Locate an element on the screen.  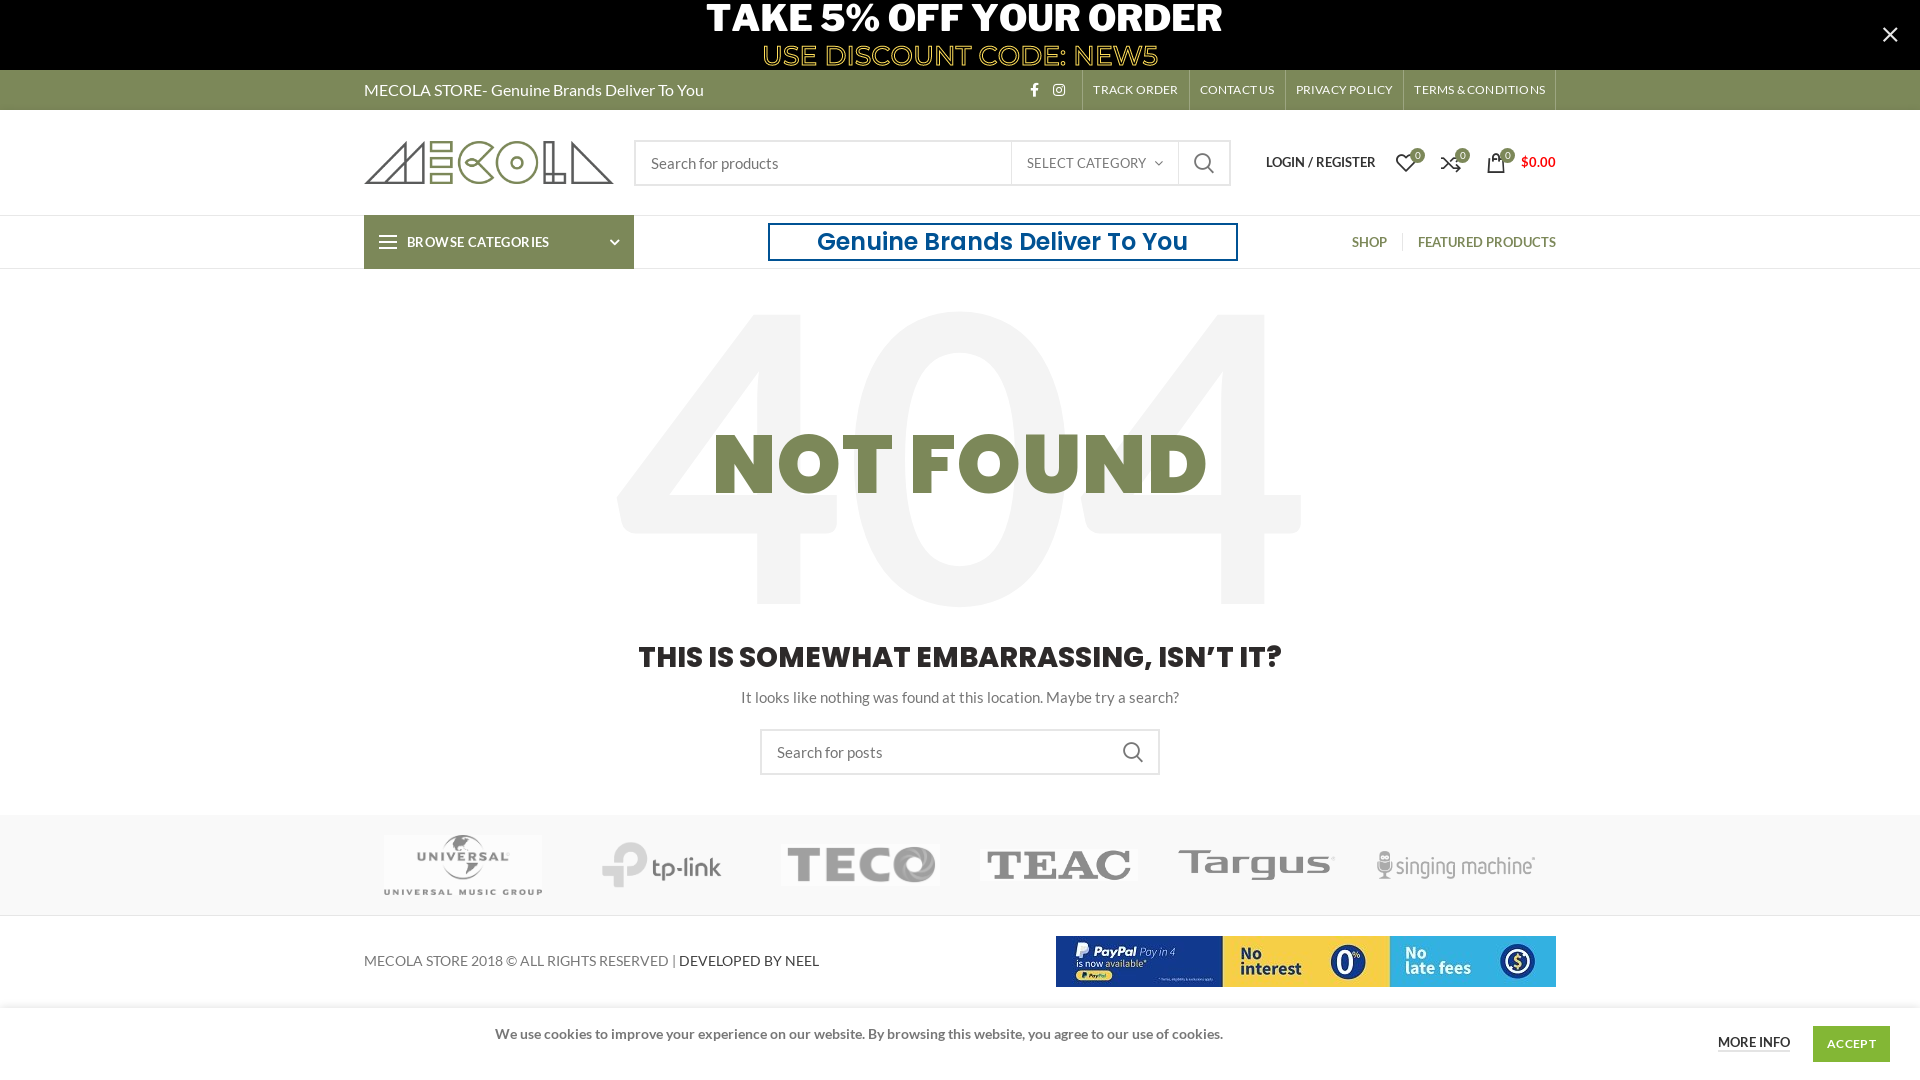
Targus is located at coordinates (1258, 865).